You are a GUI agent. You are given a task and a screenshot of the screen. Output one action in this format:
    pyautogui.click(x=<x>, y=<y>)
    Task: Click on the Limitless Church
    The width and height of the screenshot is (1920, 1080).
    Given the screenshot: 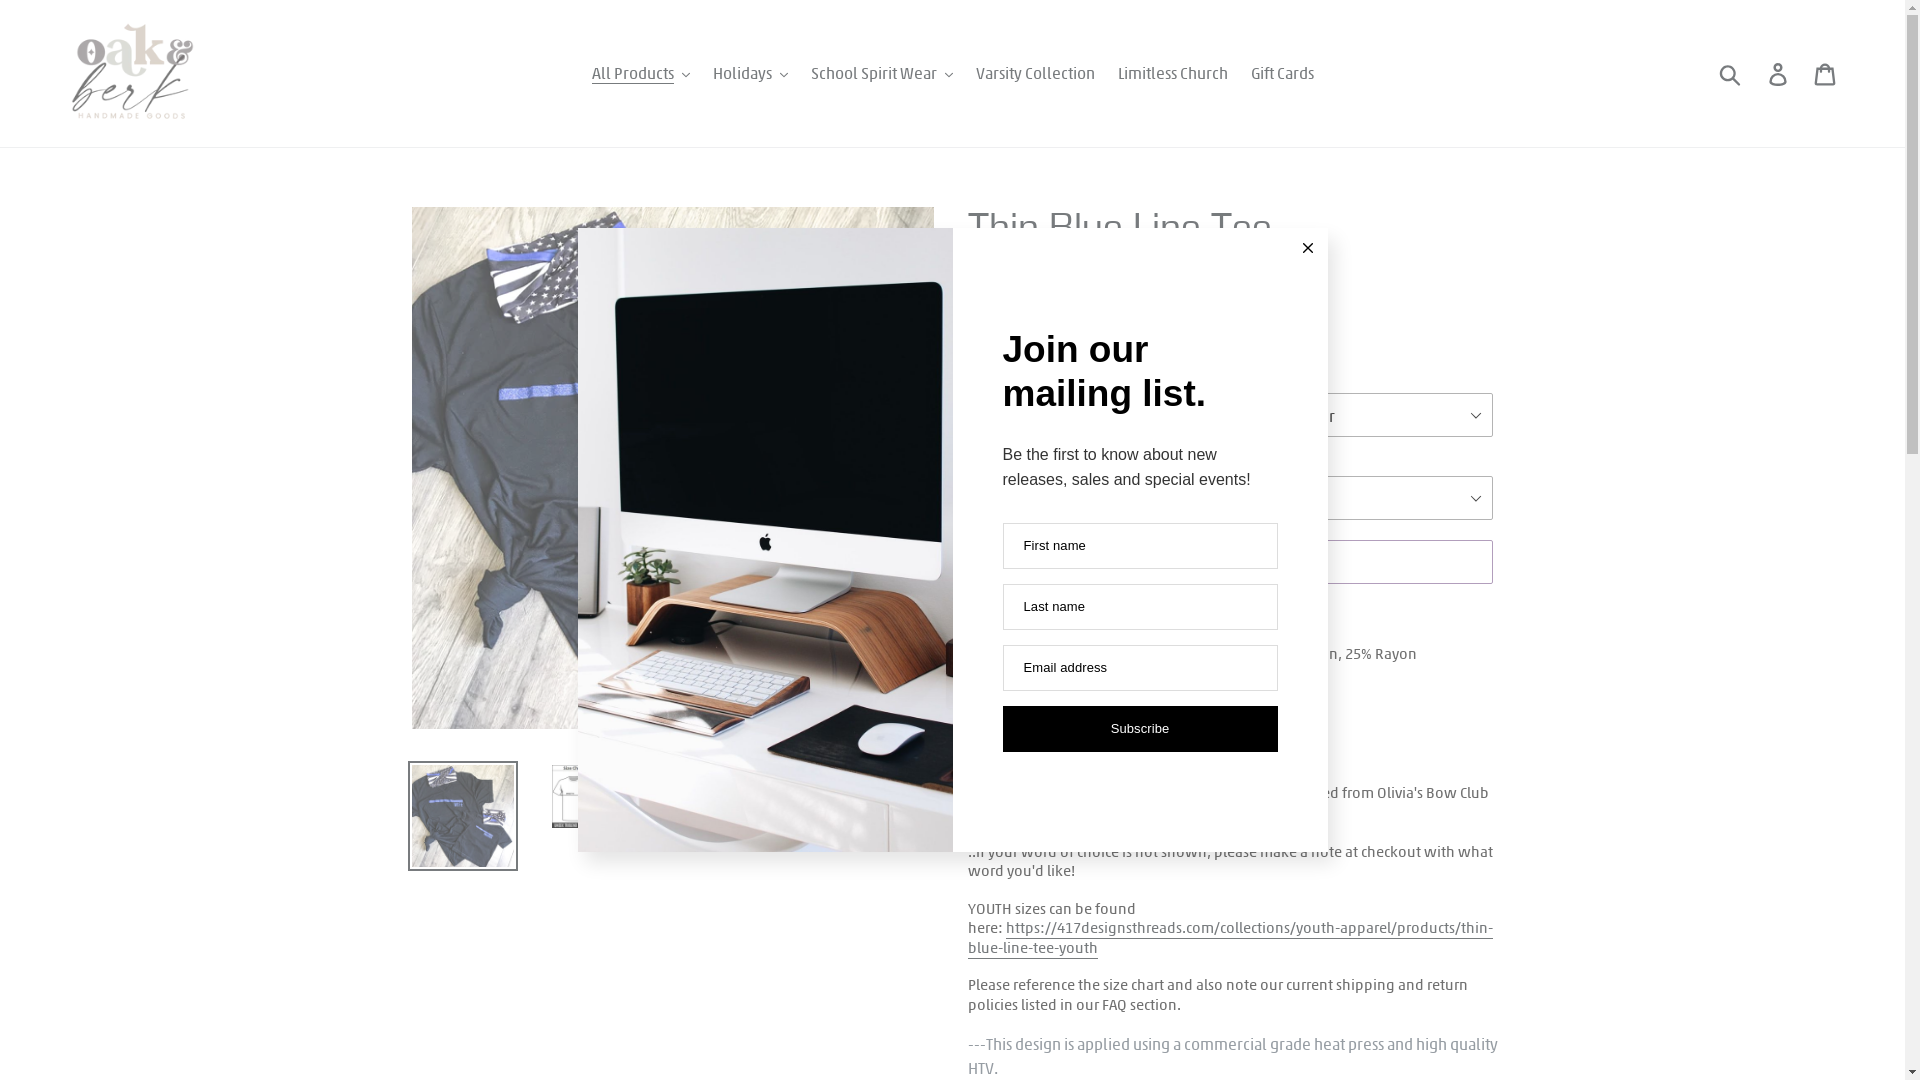 What is the action you would take?
    pyautogui.click(x=1173, y=73)
    